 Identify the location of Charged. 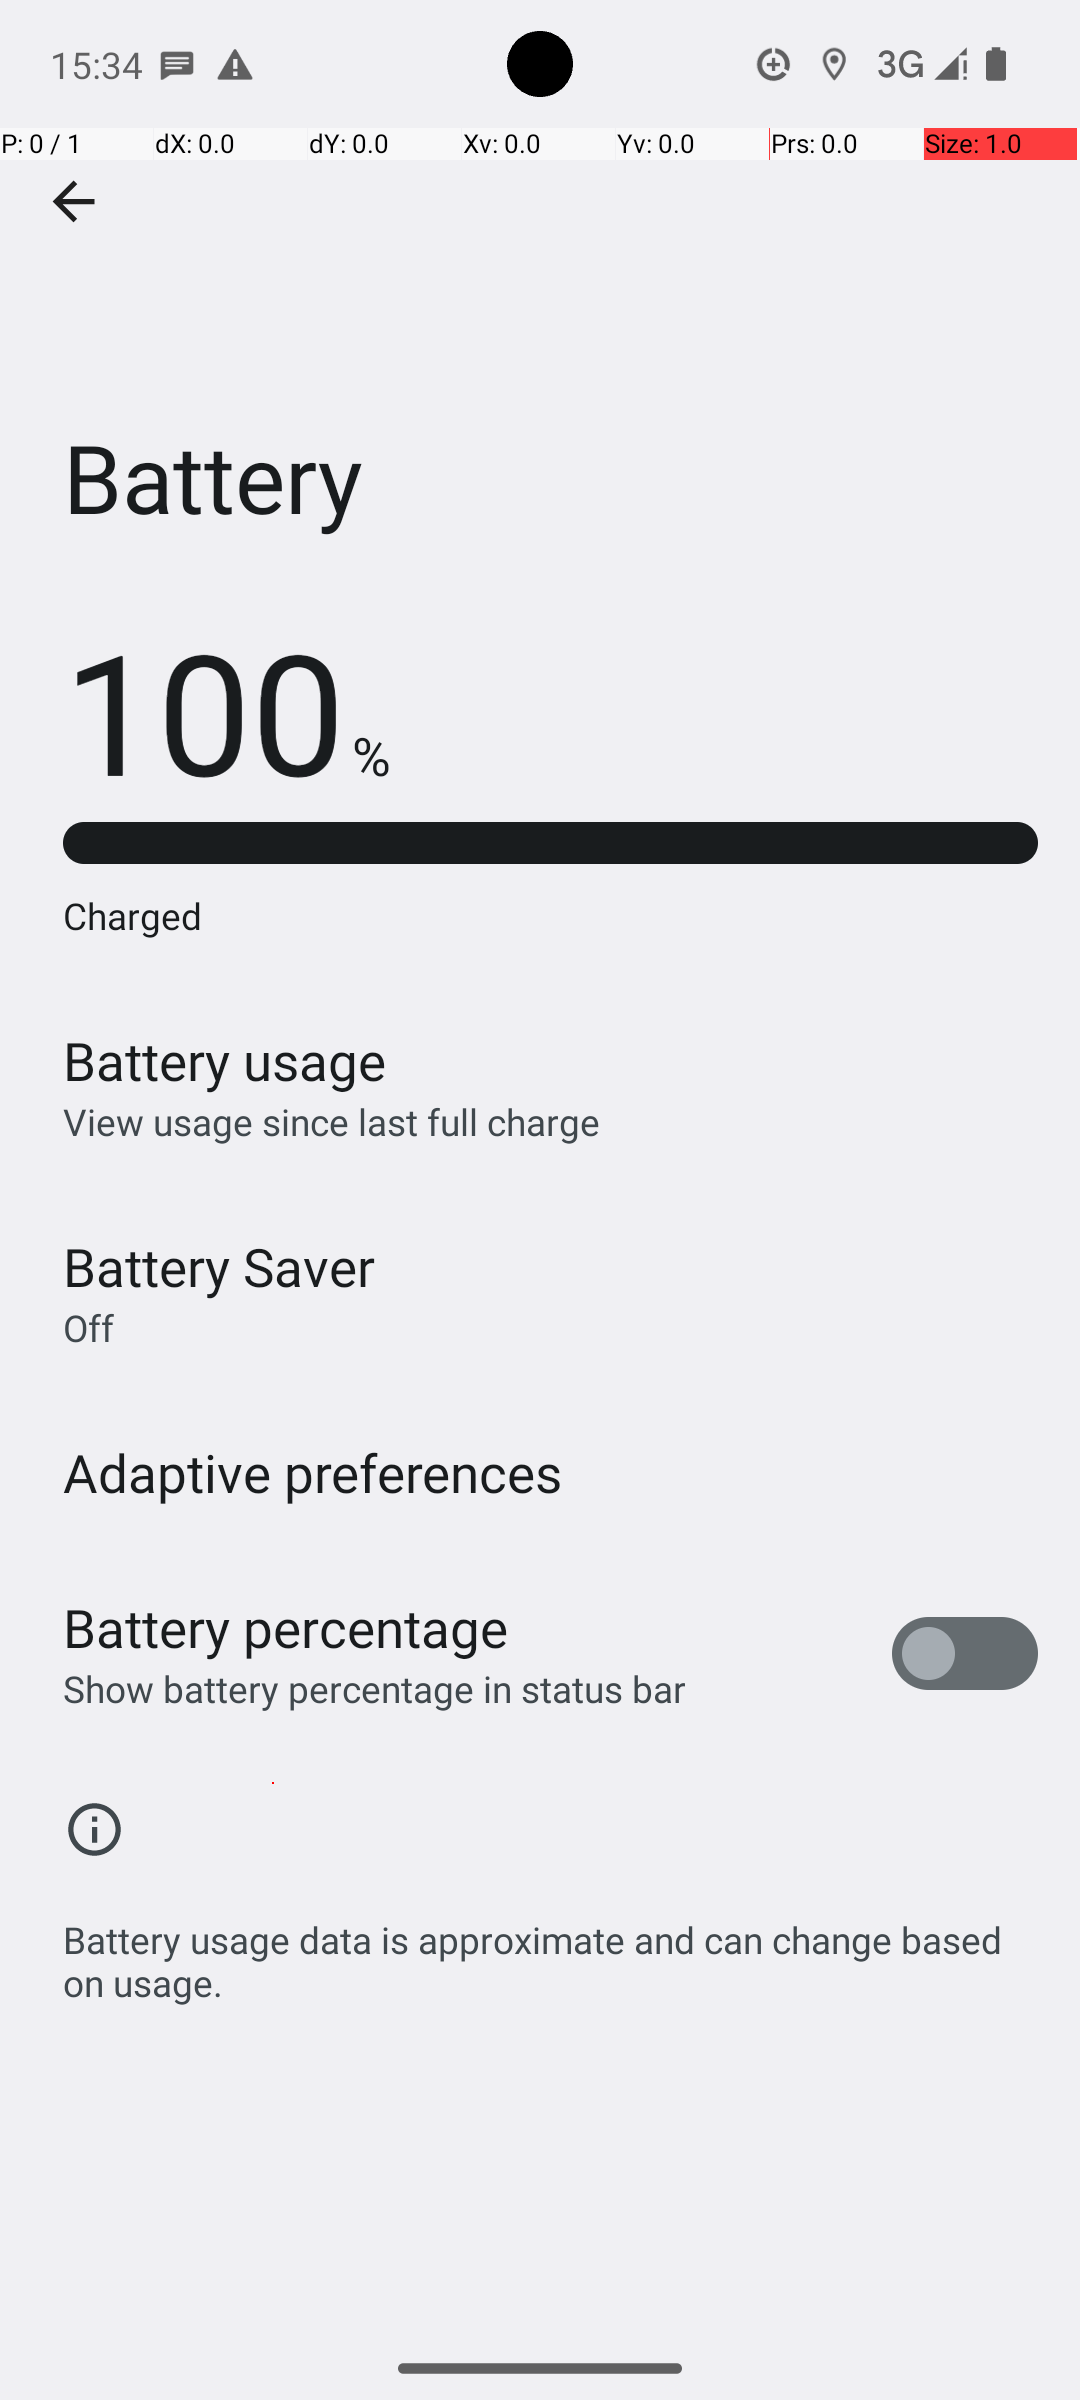
(550, 916).